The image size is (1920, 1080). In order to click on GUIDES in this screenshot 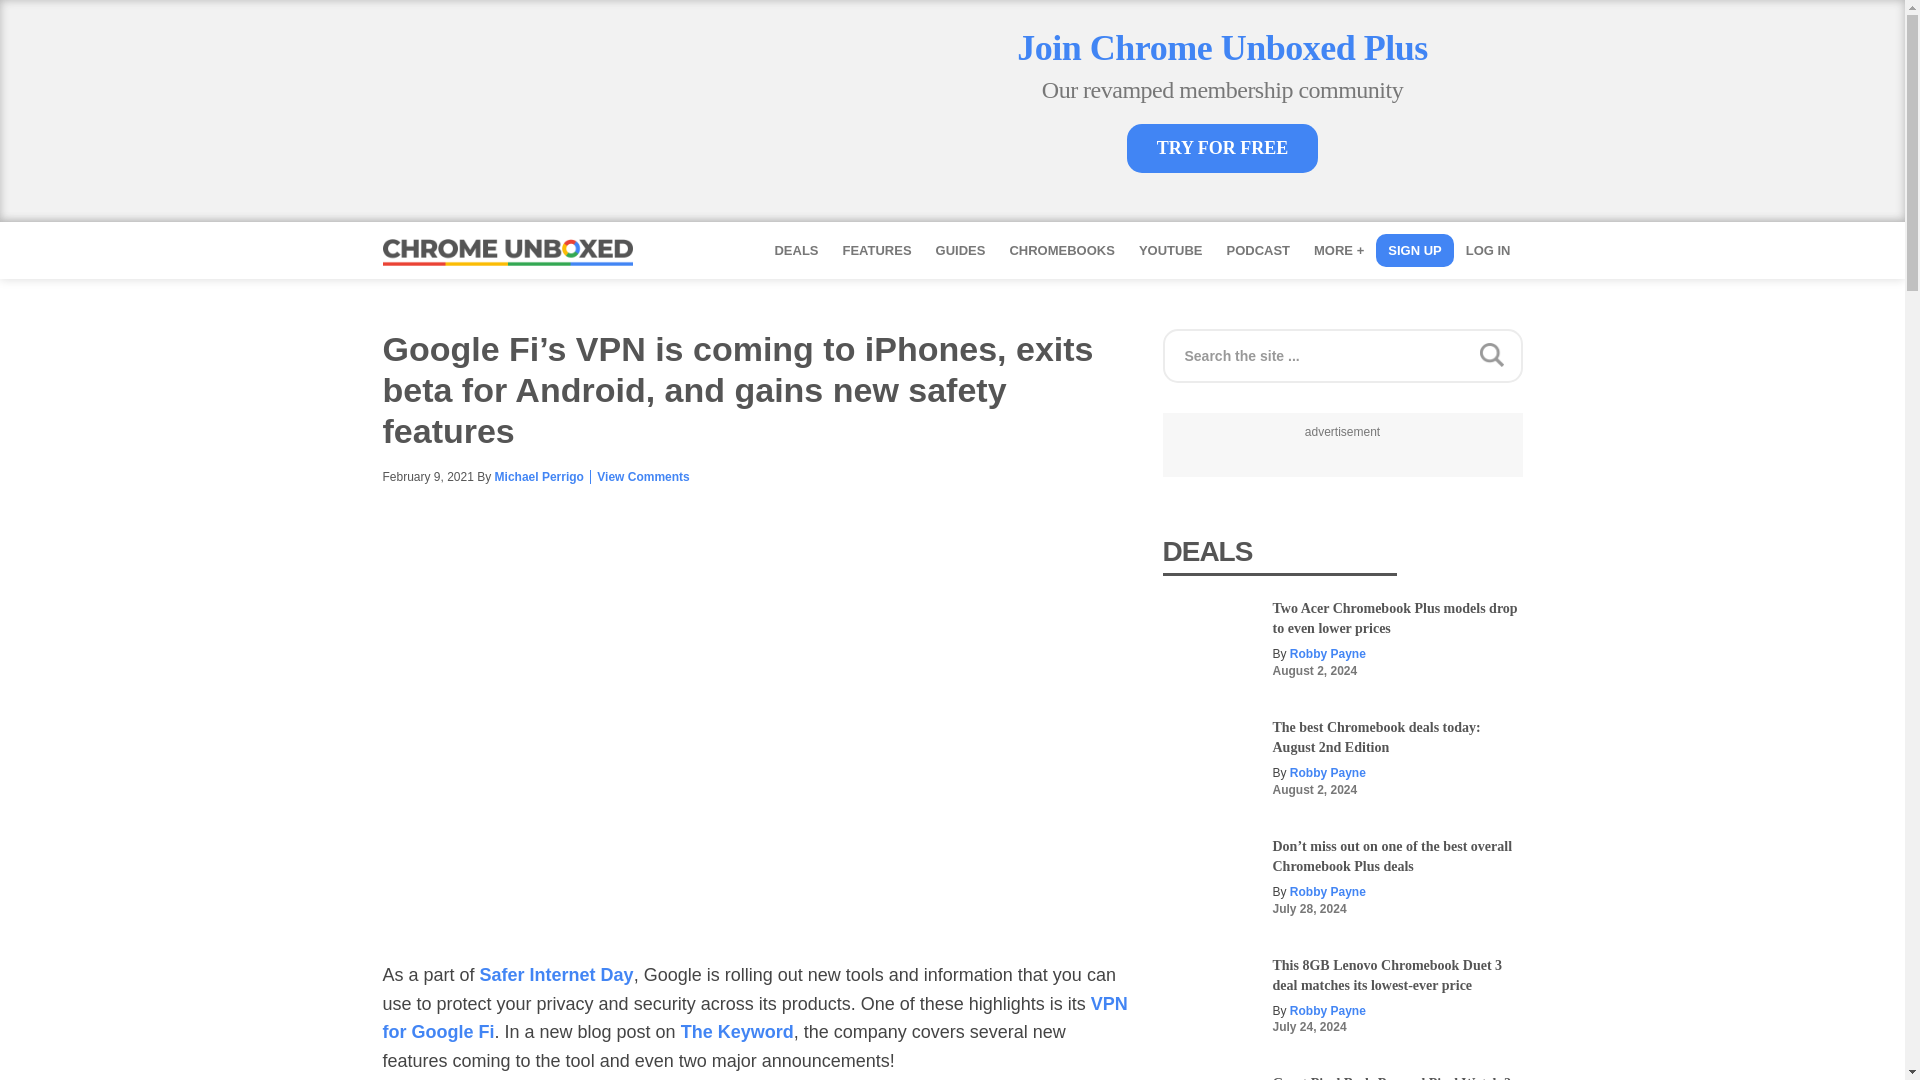, I will do `click(960, 250)`.